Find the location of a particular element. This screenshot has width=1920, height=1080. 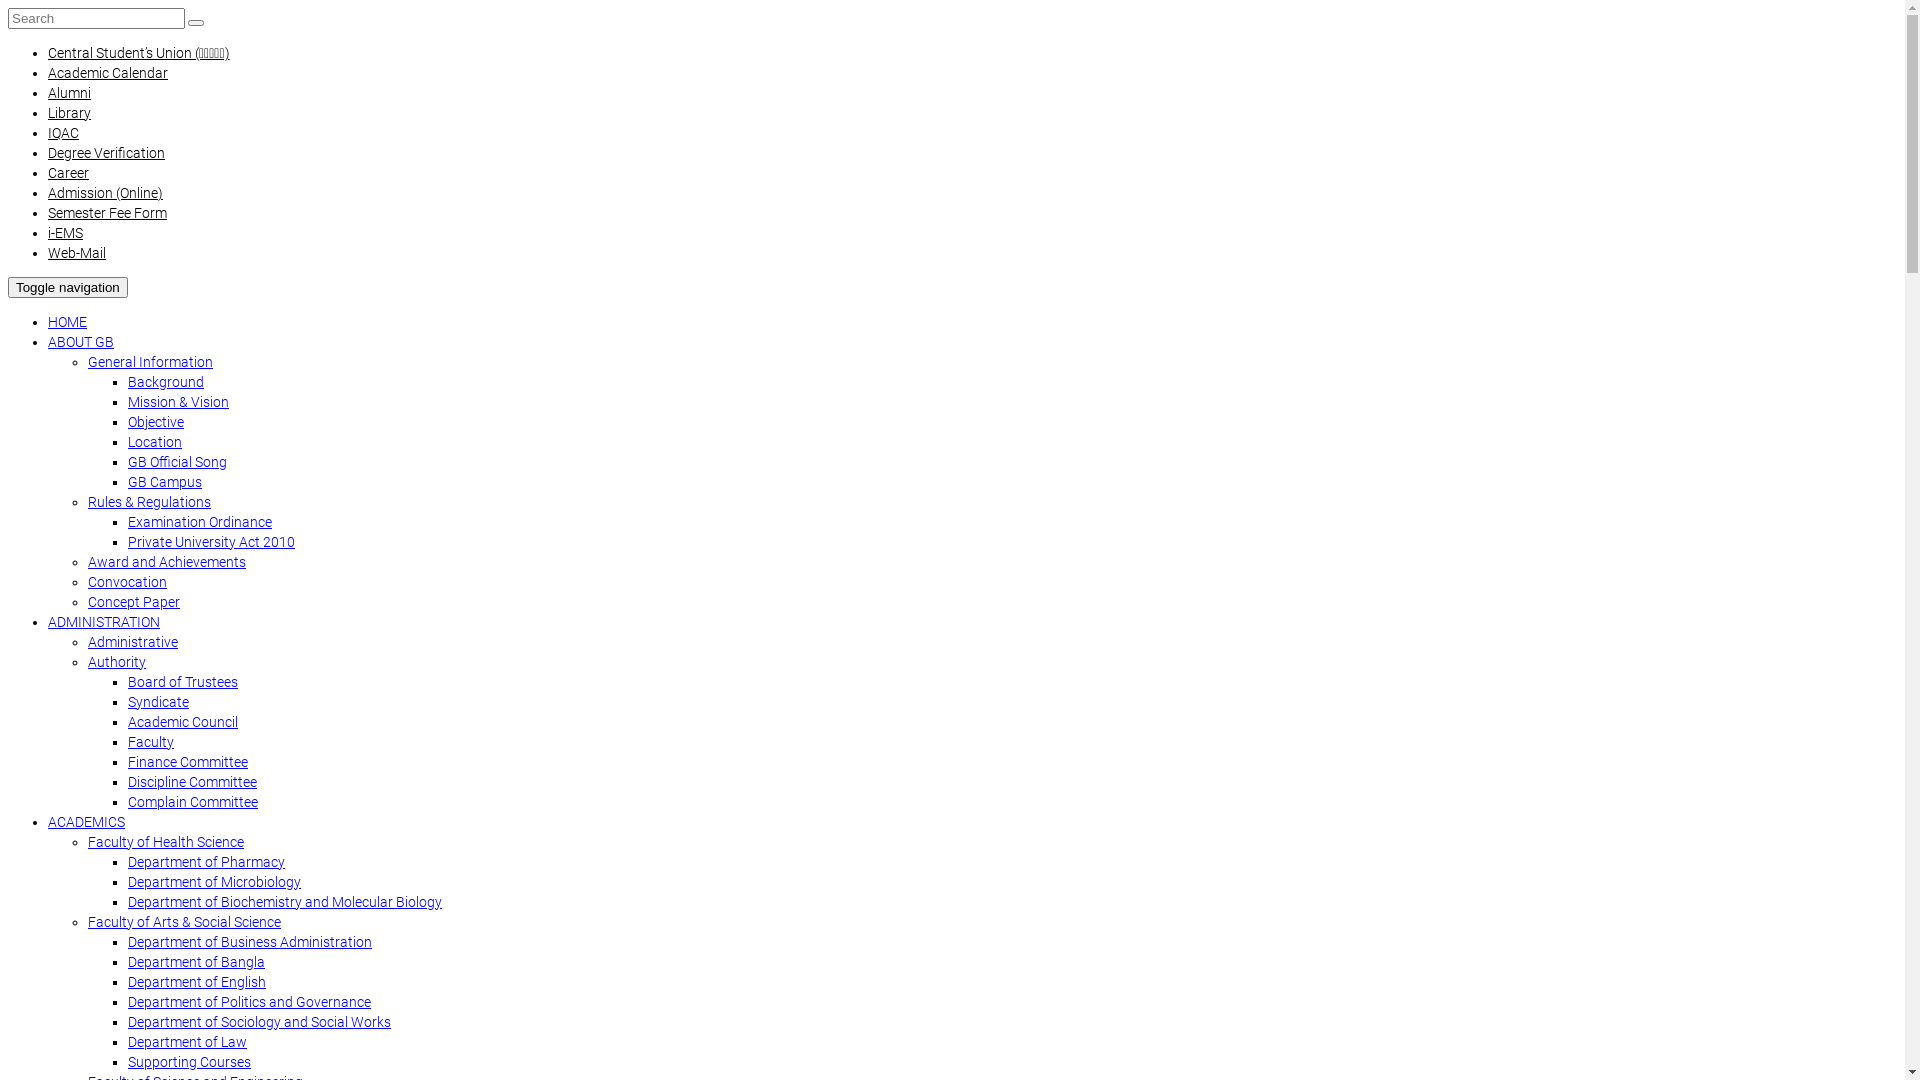

Private University Act 2010 is located at coordinates (212, 542).